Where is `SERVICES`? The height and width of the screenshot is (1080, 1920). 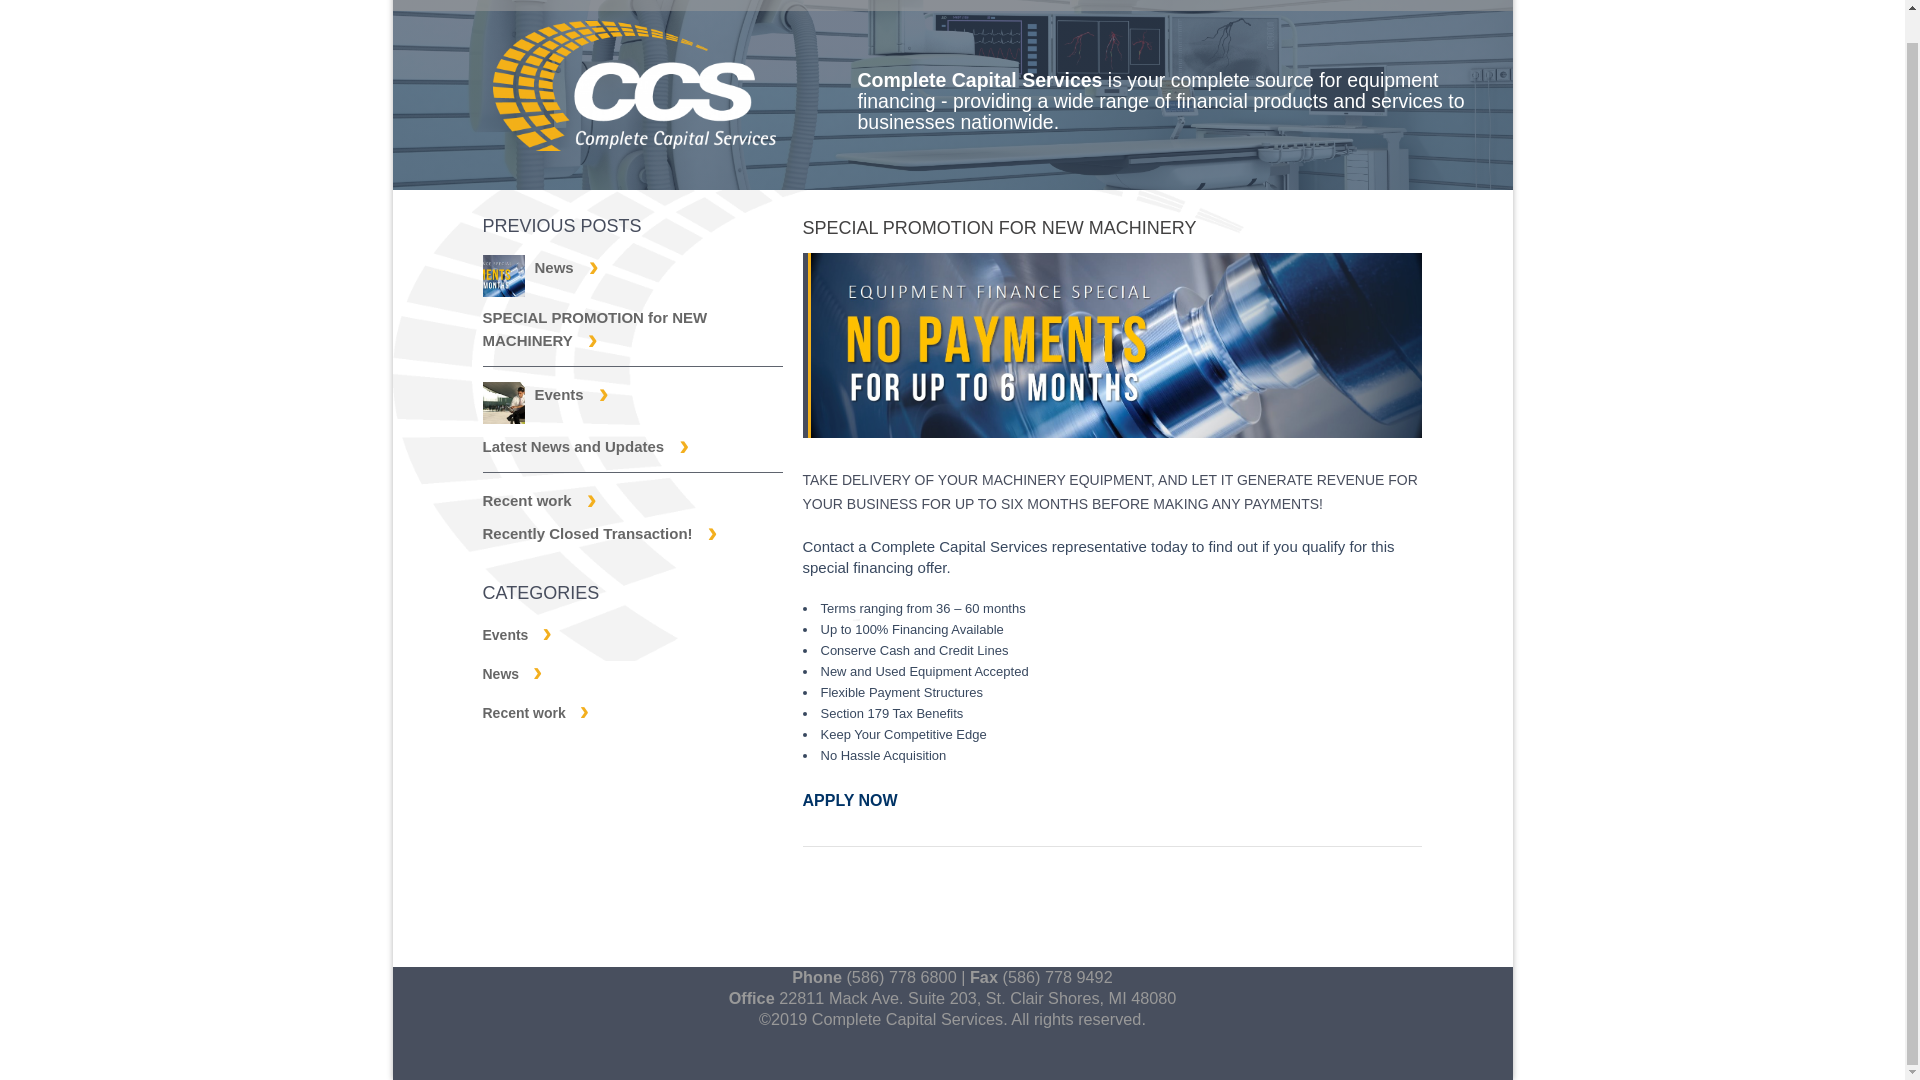 SERVICES is located at coordinates (844, 5).